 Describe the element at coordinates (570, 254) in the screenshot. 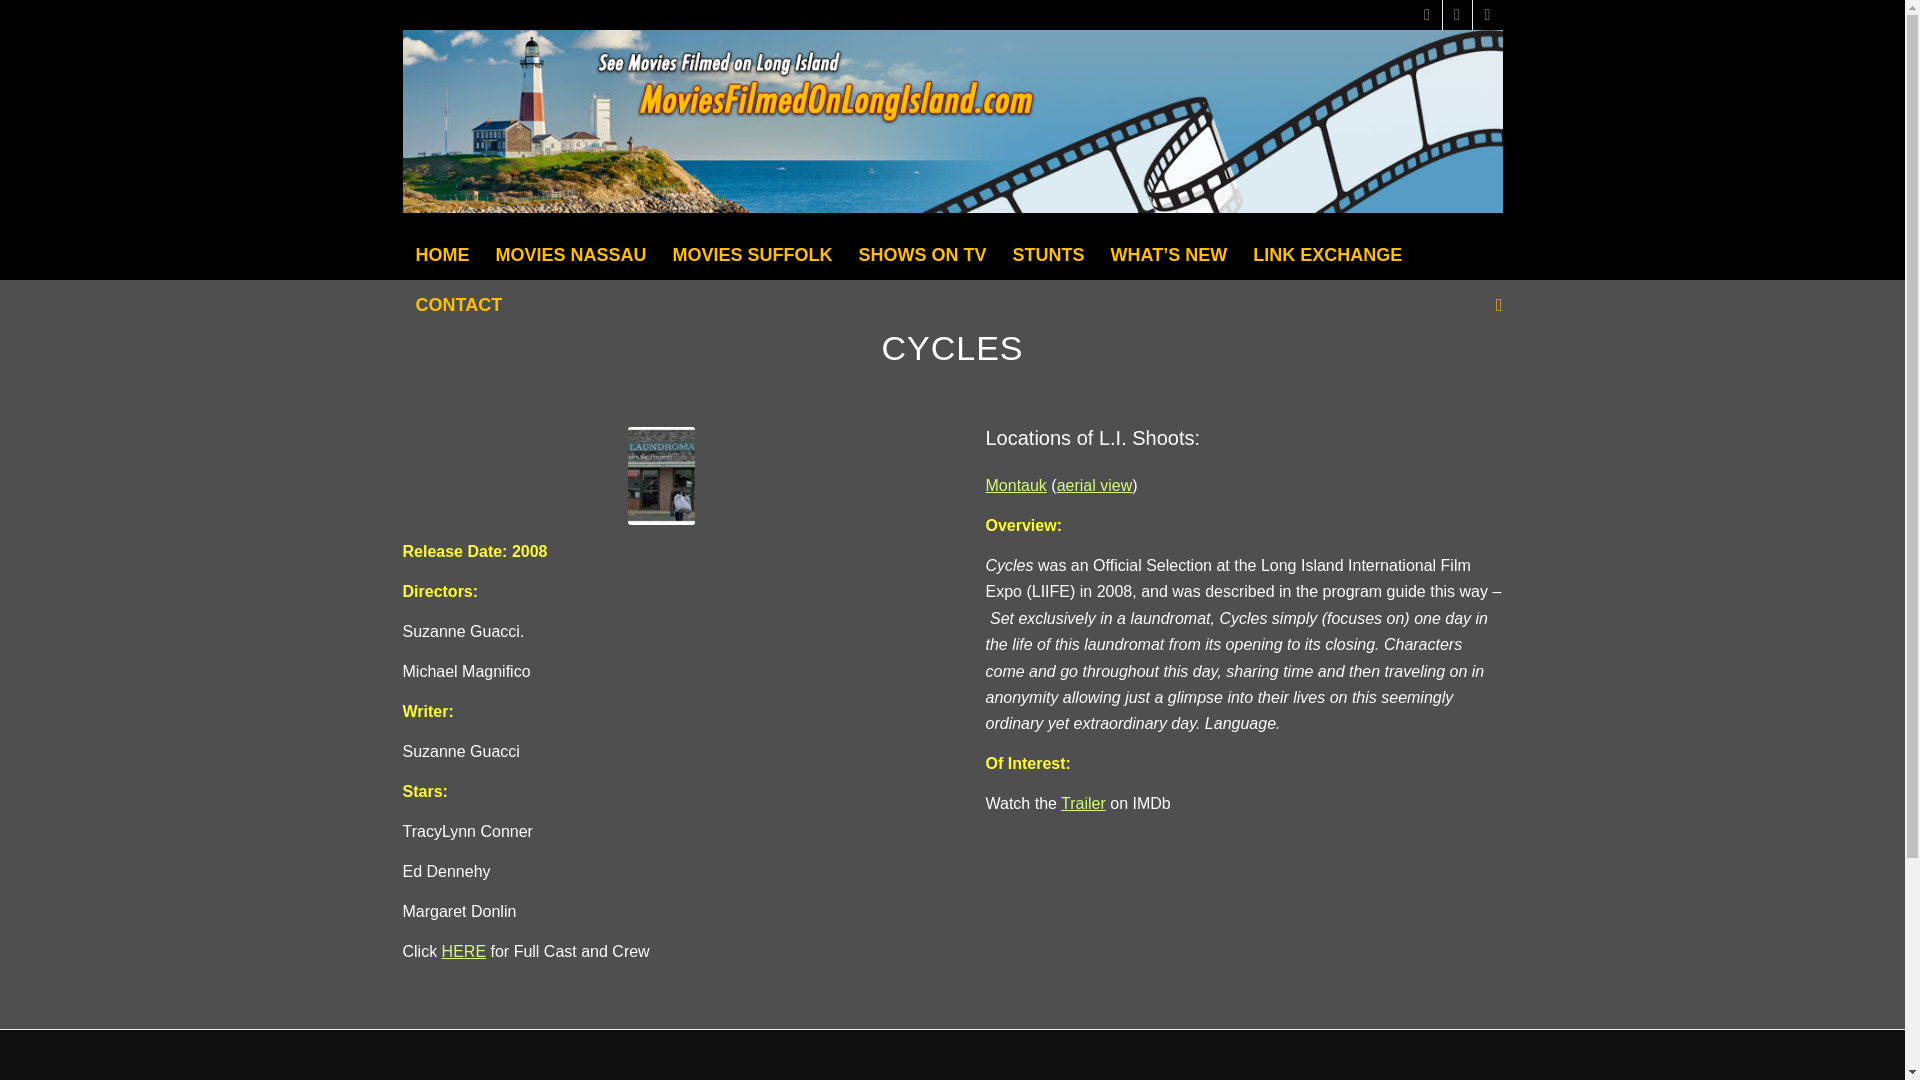

I see `MOVIES NASSAU` at that location.